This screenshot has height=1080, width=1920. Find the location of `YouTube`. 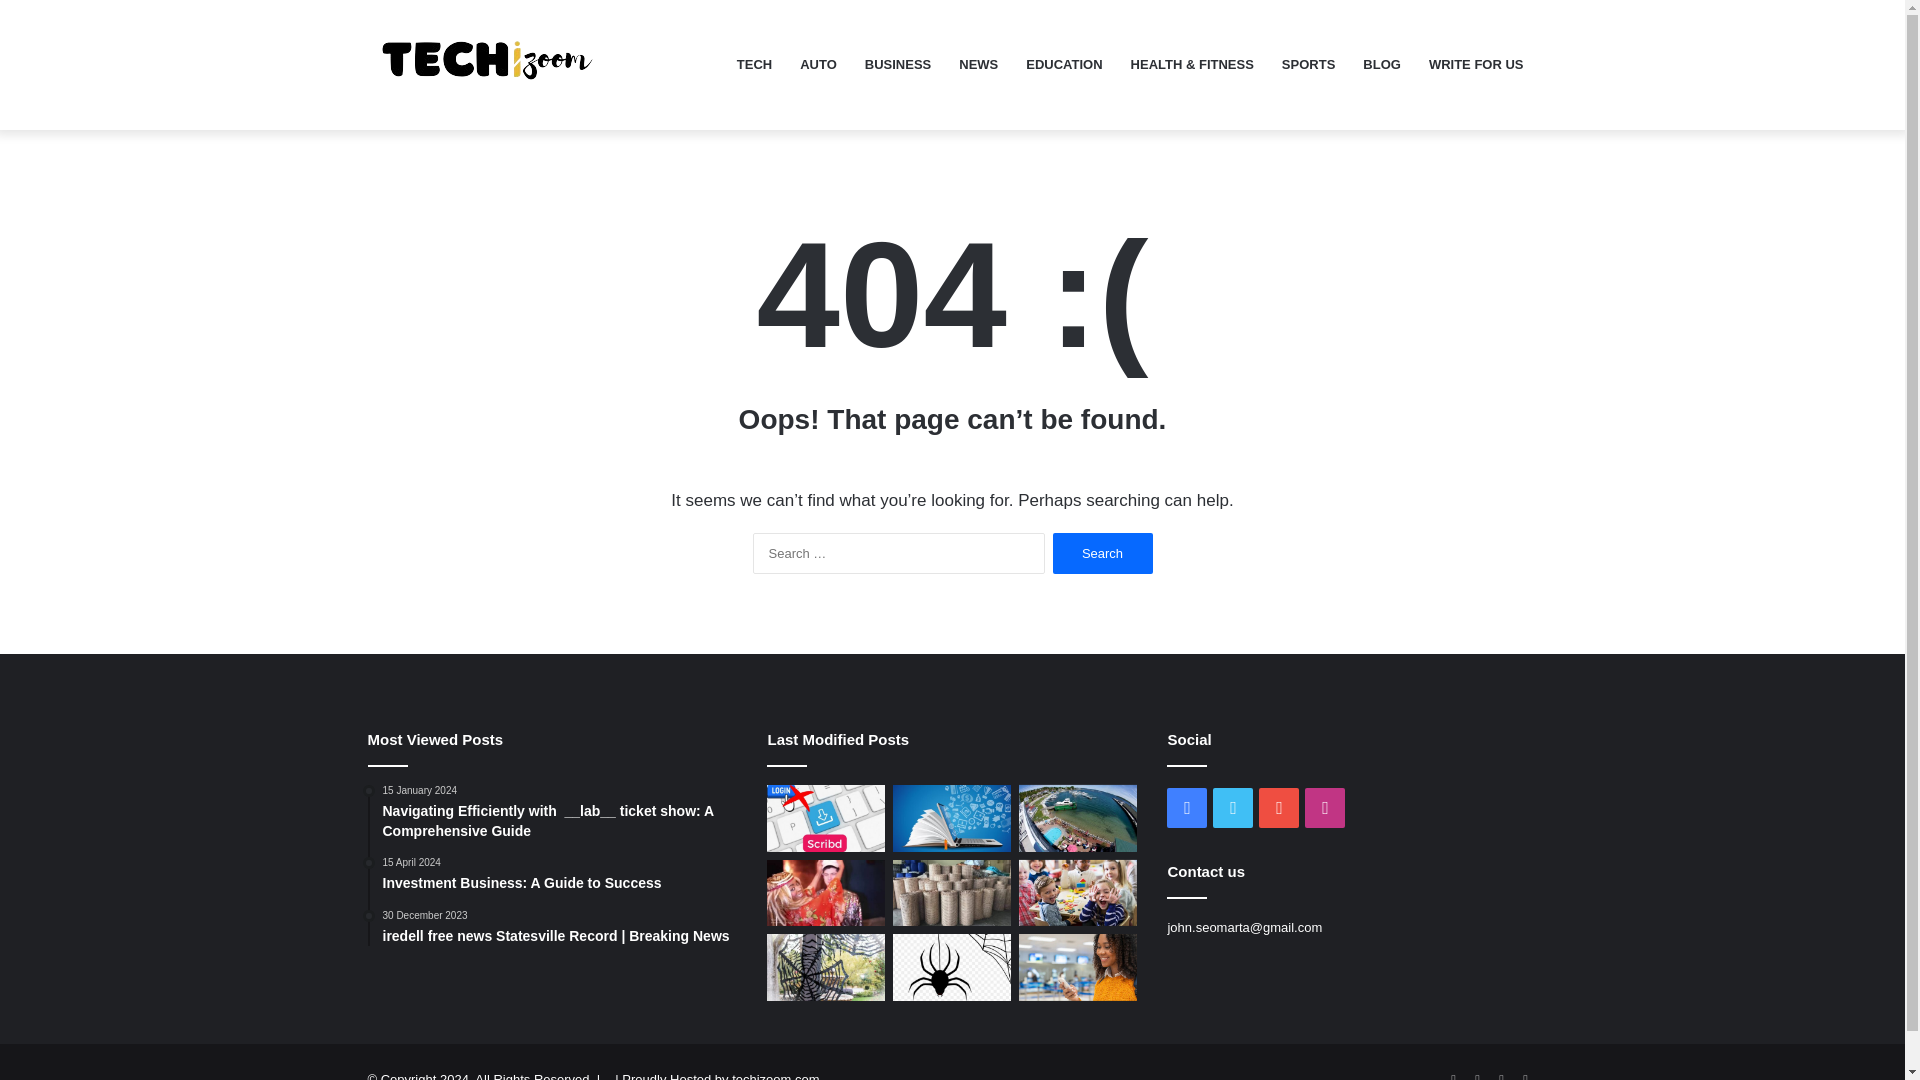

YouTube is located at coordinates (1279, 808).